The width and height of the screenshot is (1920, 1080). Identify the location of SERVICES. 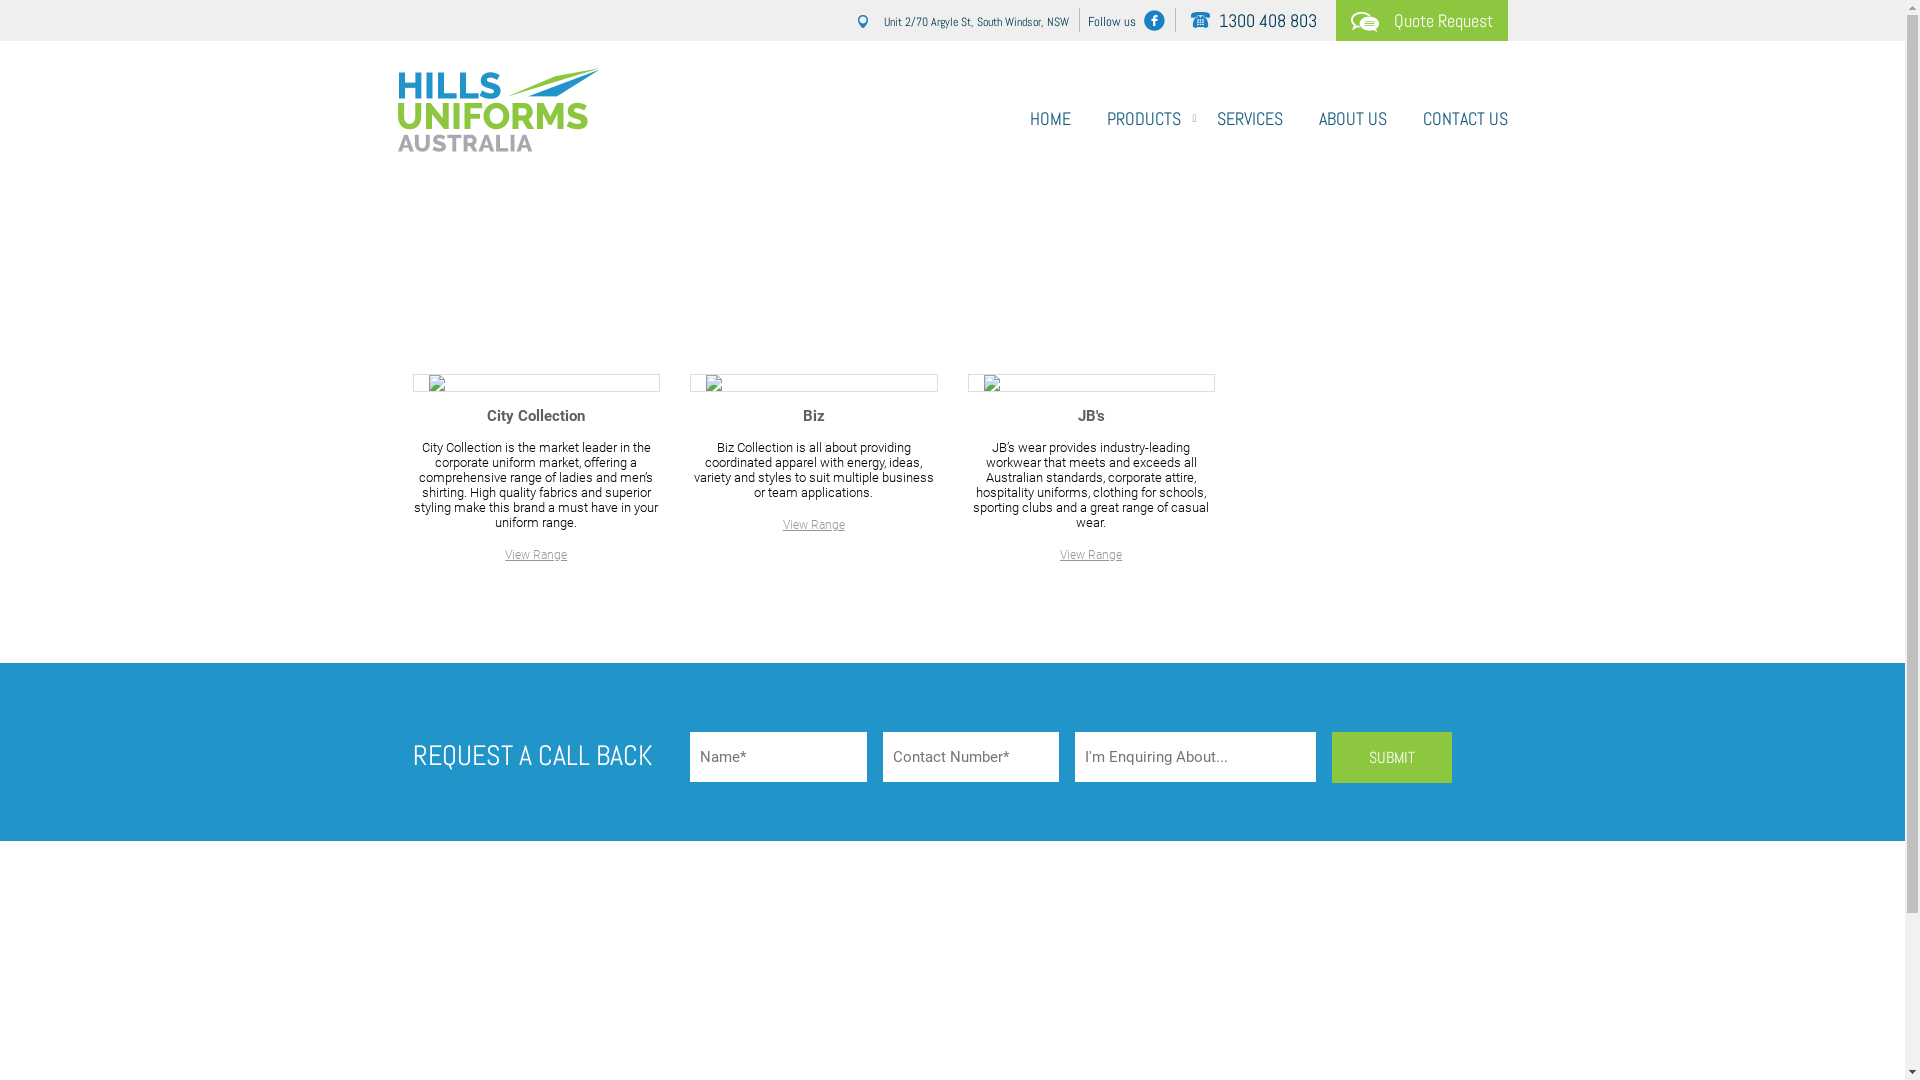
(1249, 112).